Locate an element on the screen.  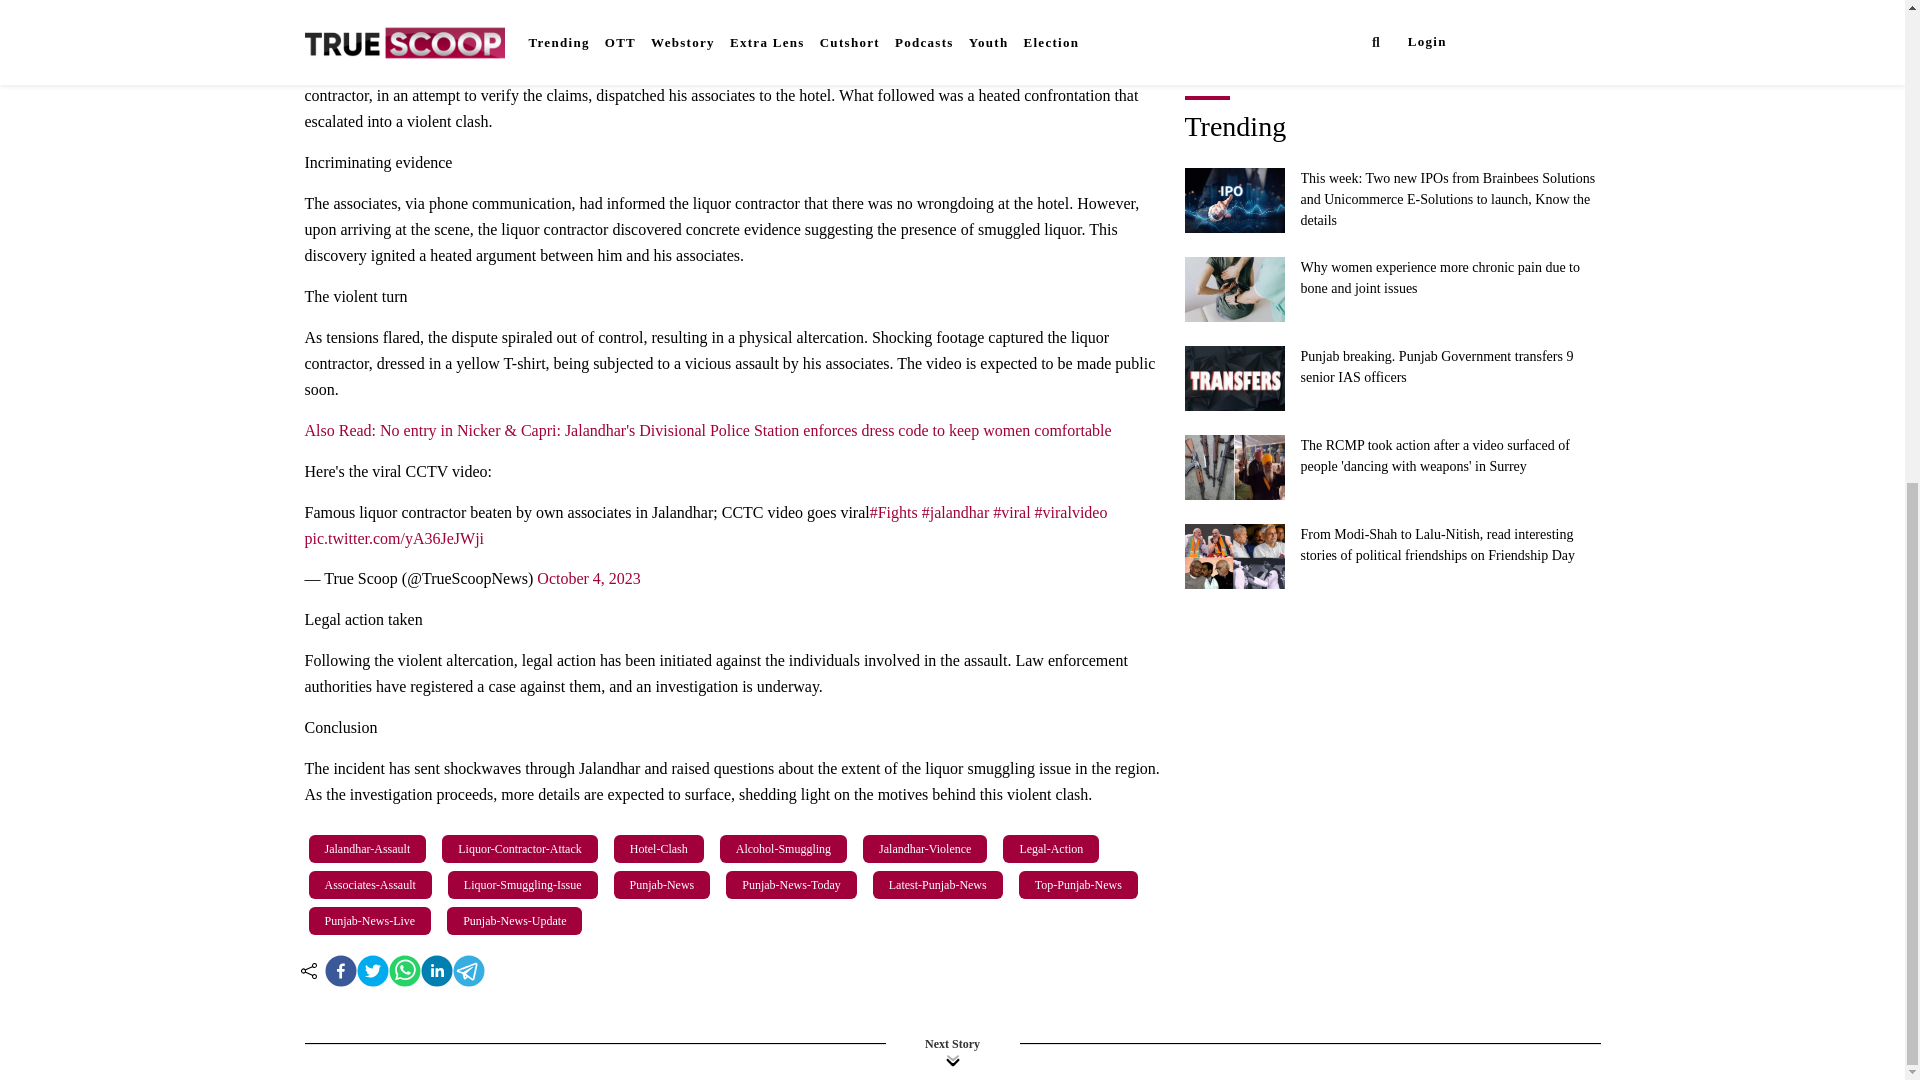
Top-Punjab-News is located at coordinates (1078, 884).